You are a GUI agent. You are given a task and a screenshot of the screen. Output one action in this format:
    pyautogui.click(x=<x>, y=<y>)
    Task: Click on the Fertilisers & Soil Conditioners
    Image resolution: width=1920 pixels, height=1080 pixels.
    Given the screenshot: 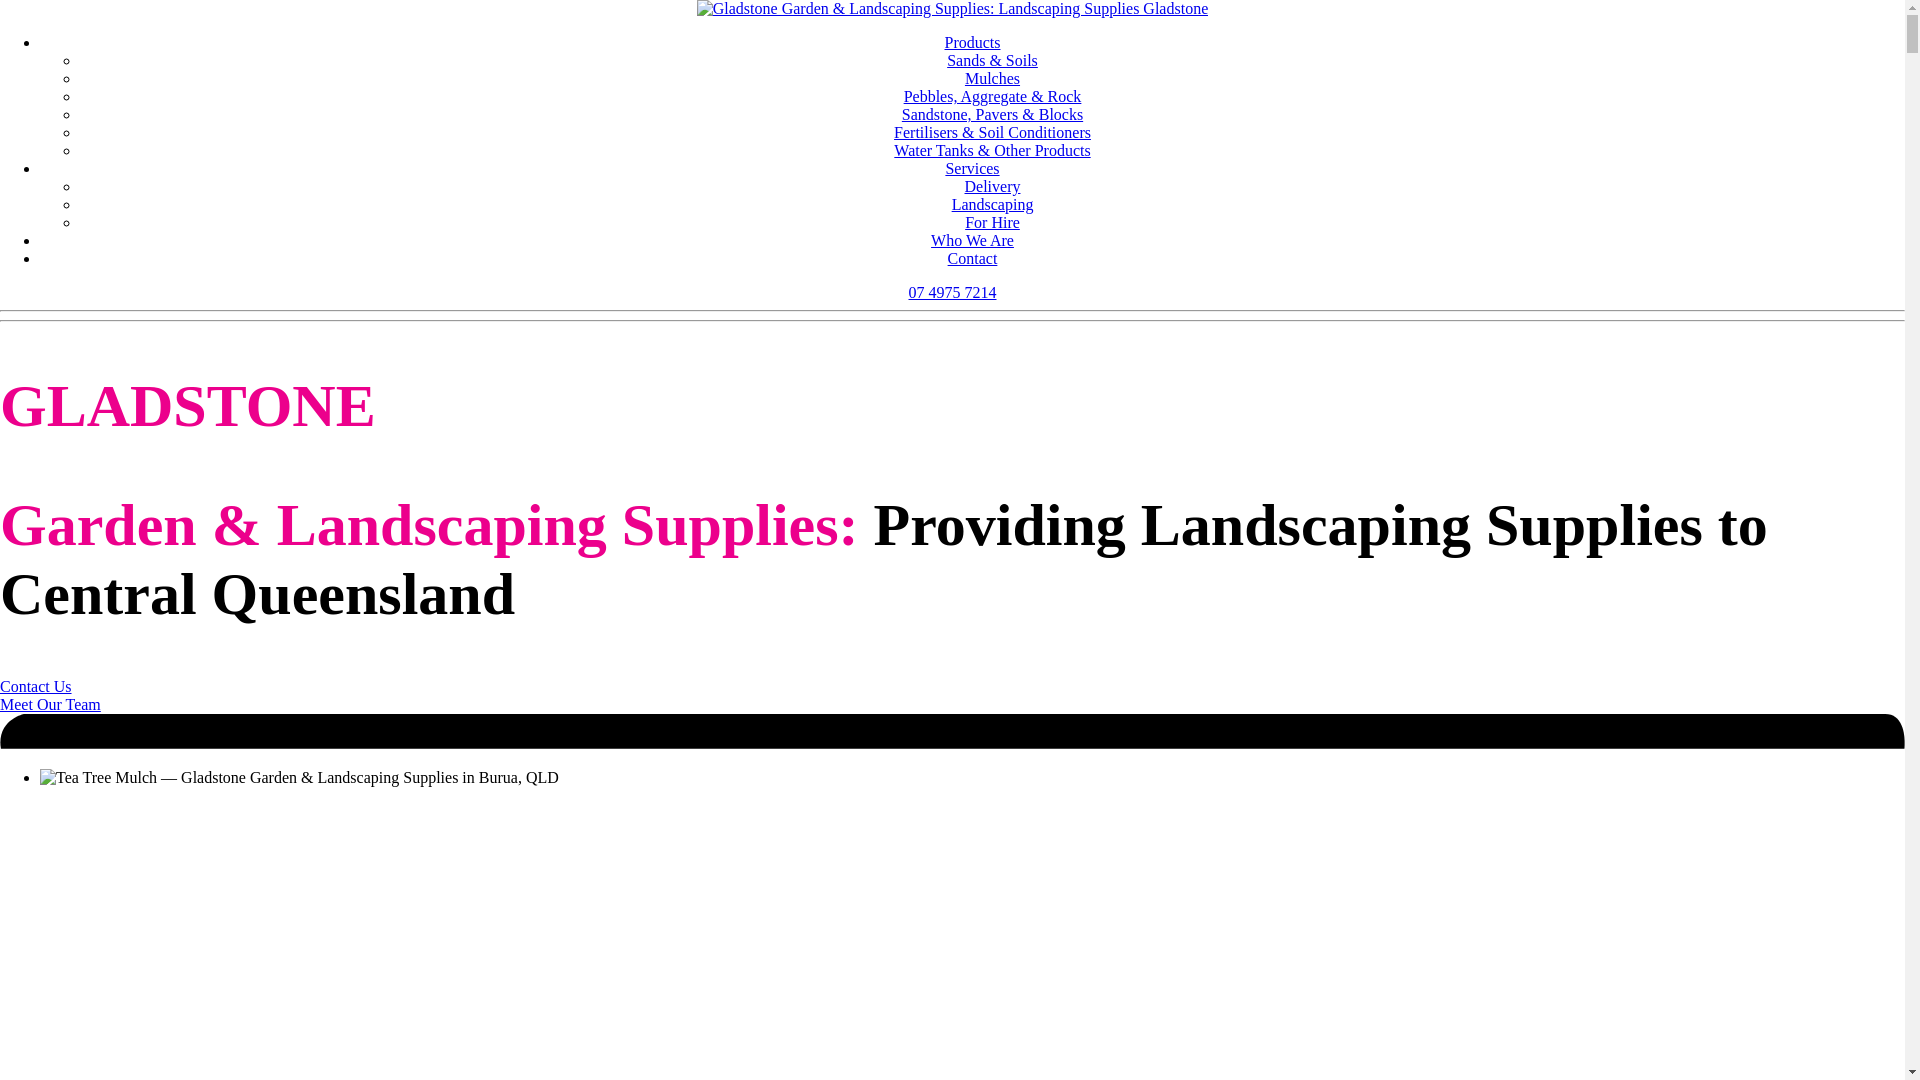 What is the action you would take?
    pyautogui.click(x=992, y=132)
    